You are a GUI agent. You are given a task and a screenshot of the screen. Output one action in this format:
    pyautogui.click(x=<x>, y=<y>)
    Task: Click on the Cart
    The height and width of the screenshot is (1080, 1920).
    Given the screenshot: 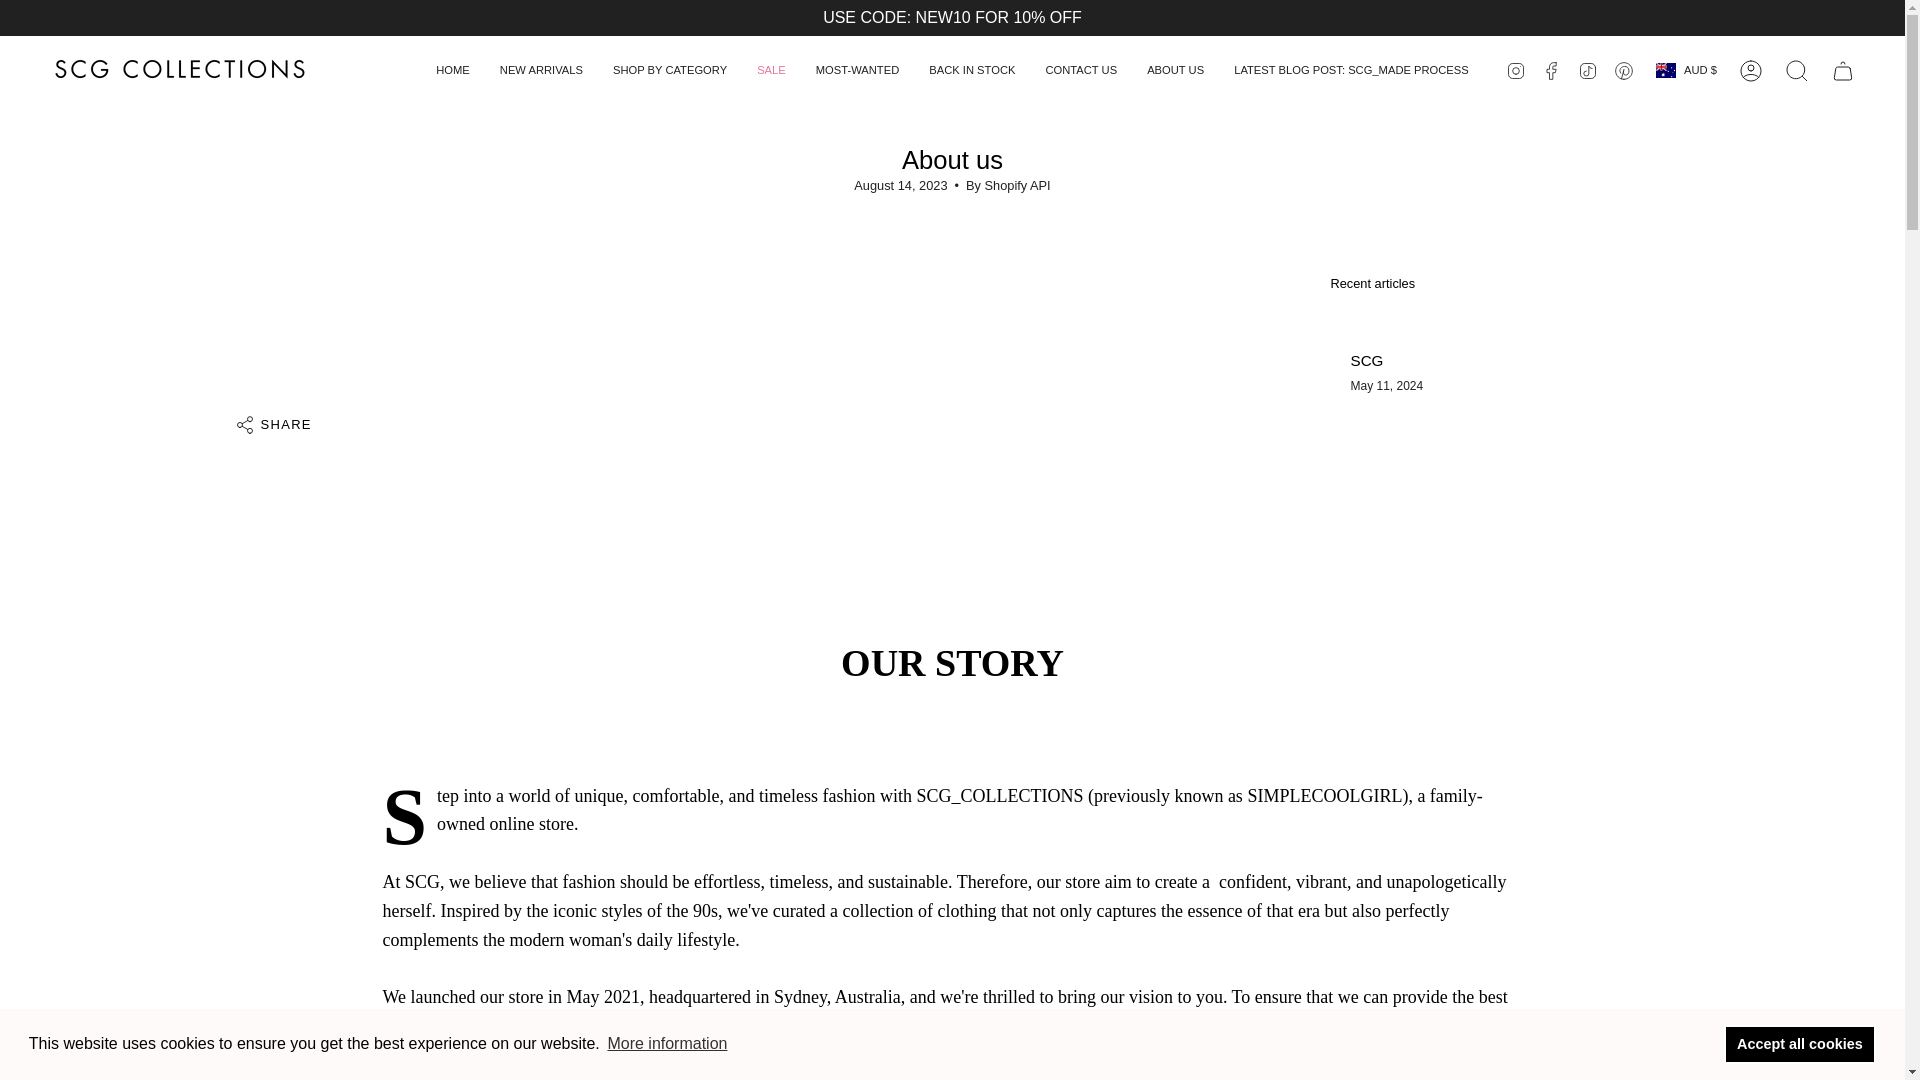 What is the action you would take?
    pyautogui.click(x=1843, y=70)
    